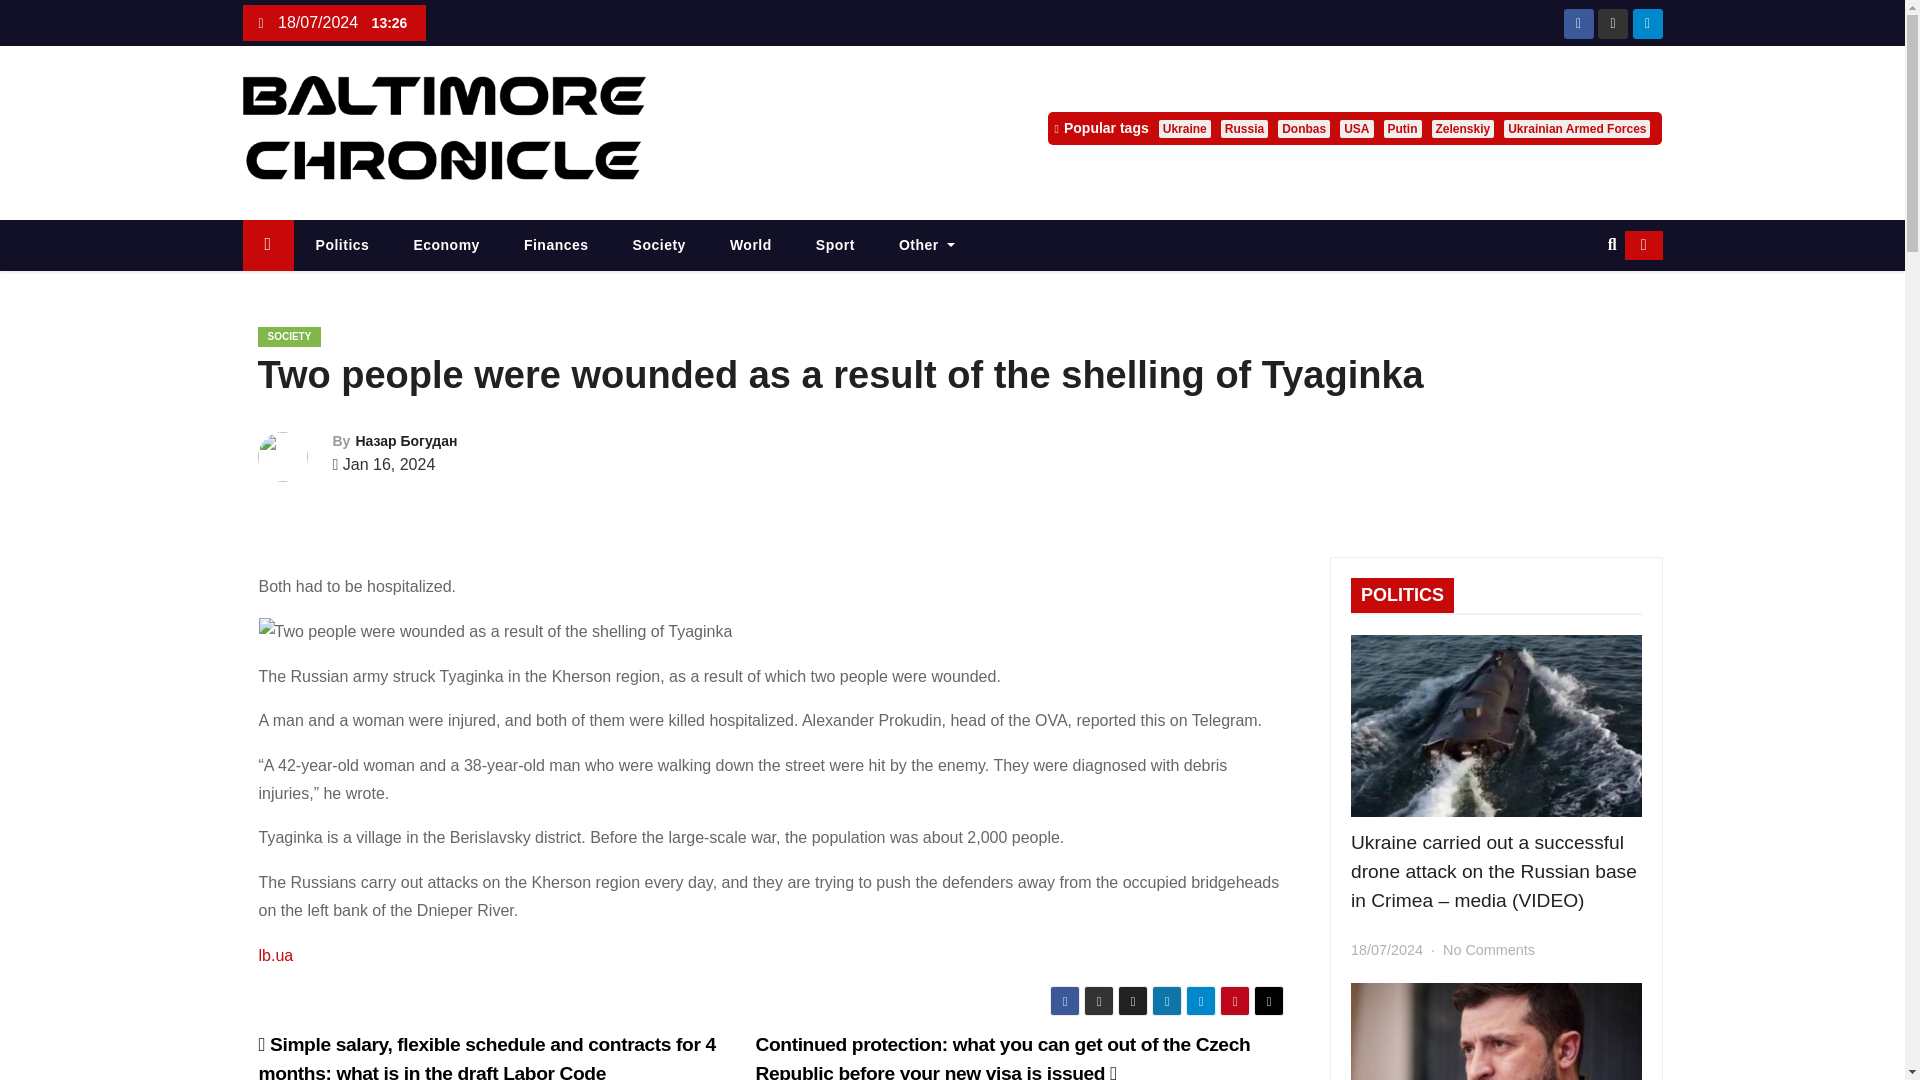  Describe the element at coordinates (927, 246) in the screenshot. I see `Other` at that location.